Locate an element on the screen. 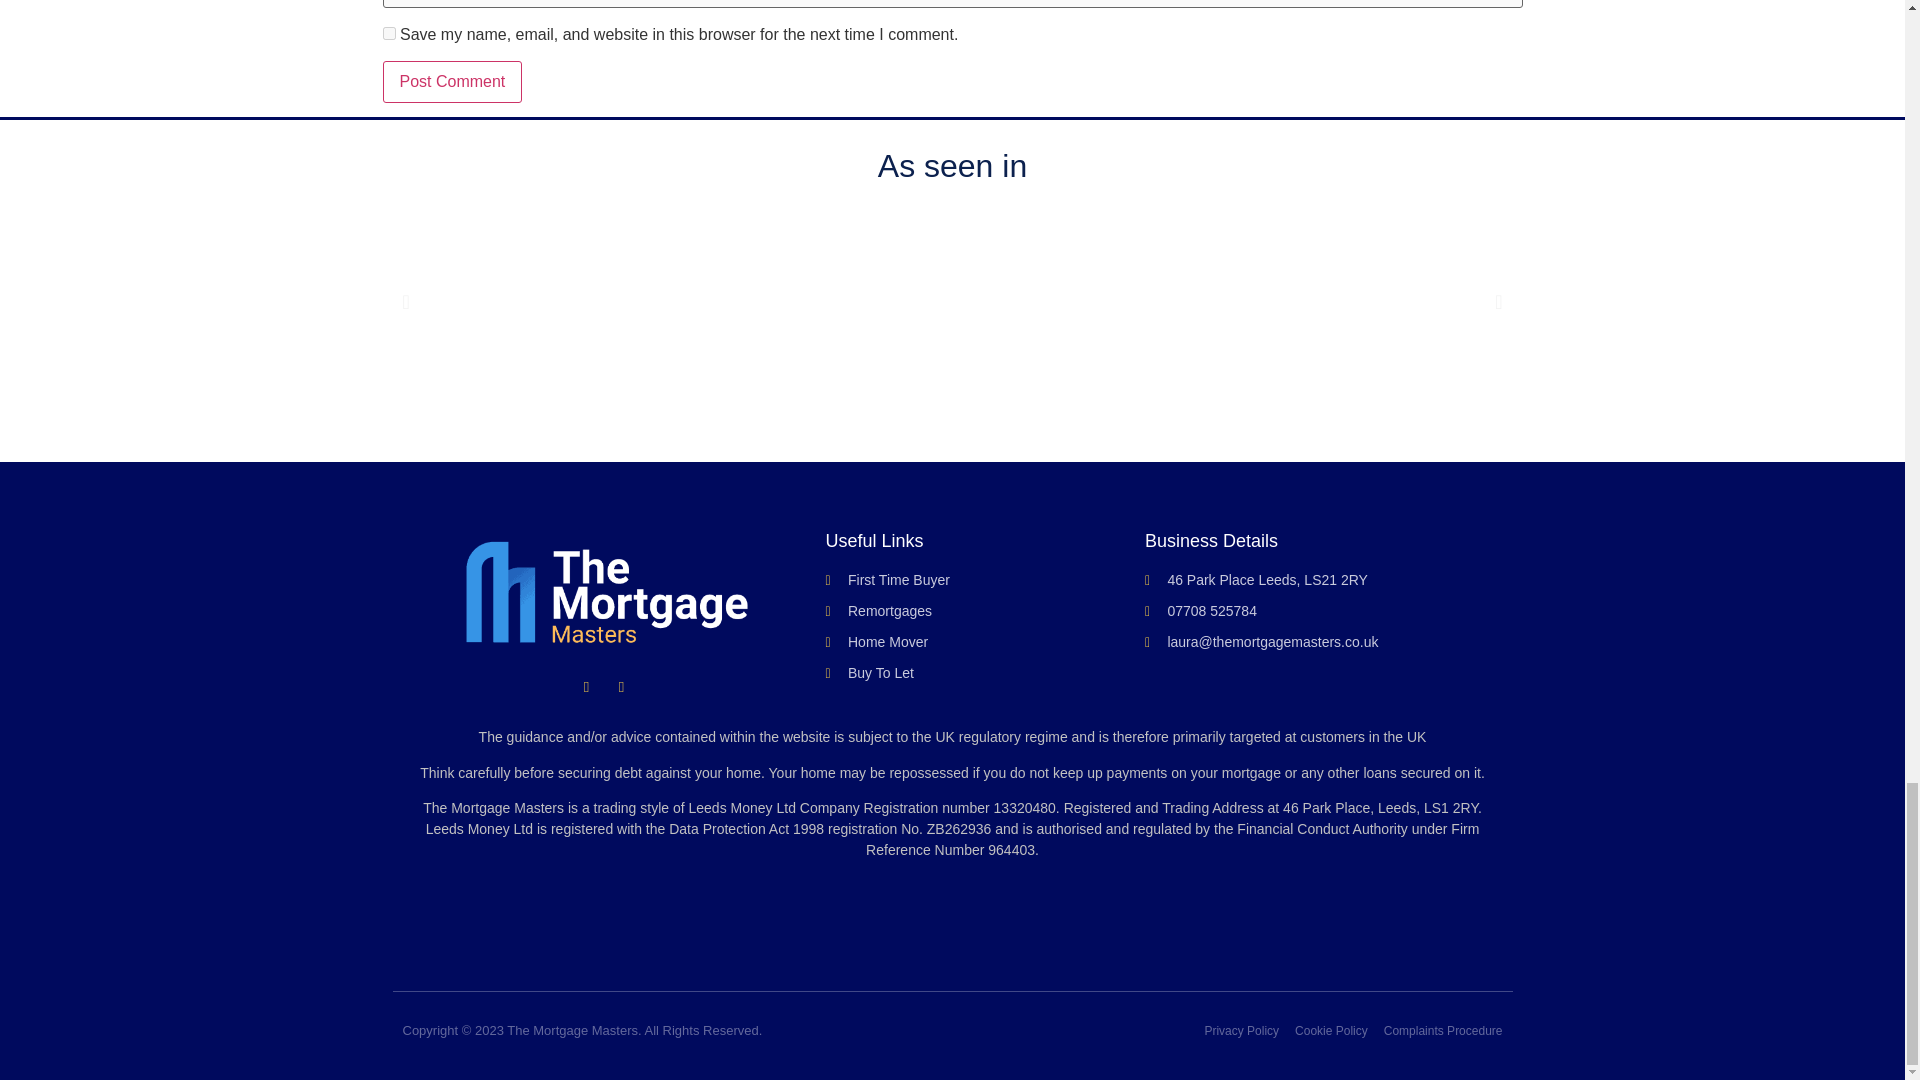 This screenshot has height=1080, width=1920. yes is located at coordinates (388, 33).